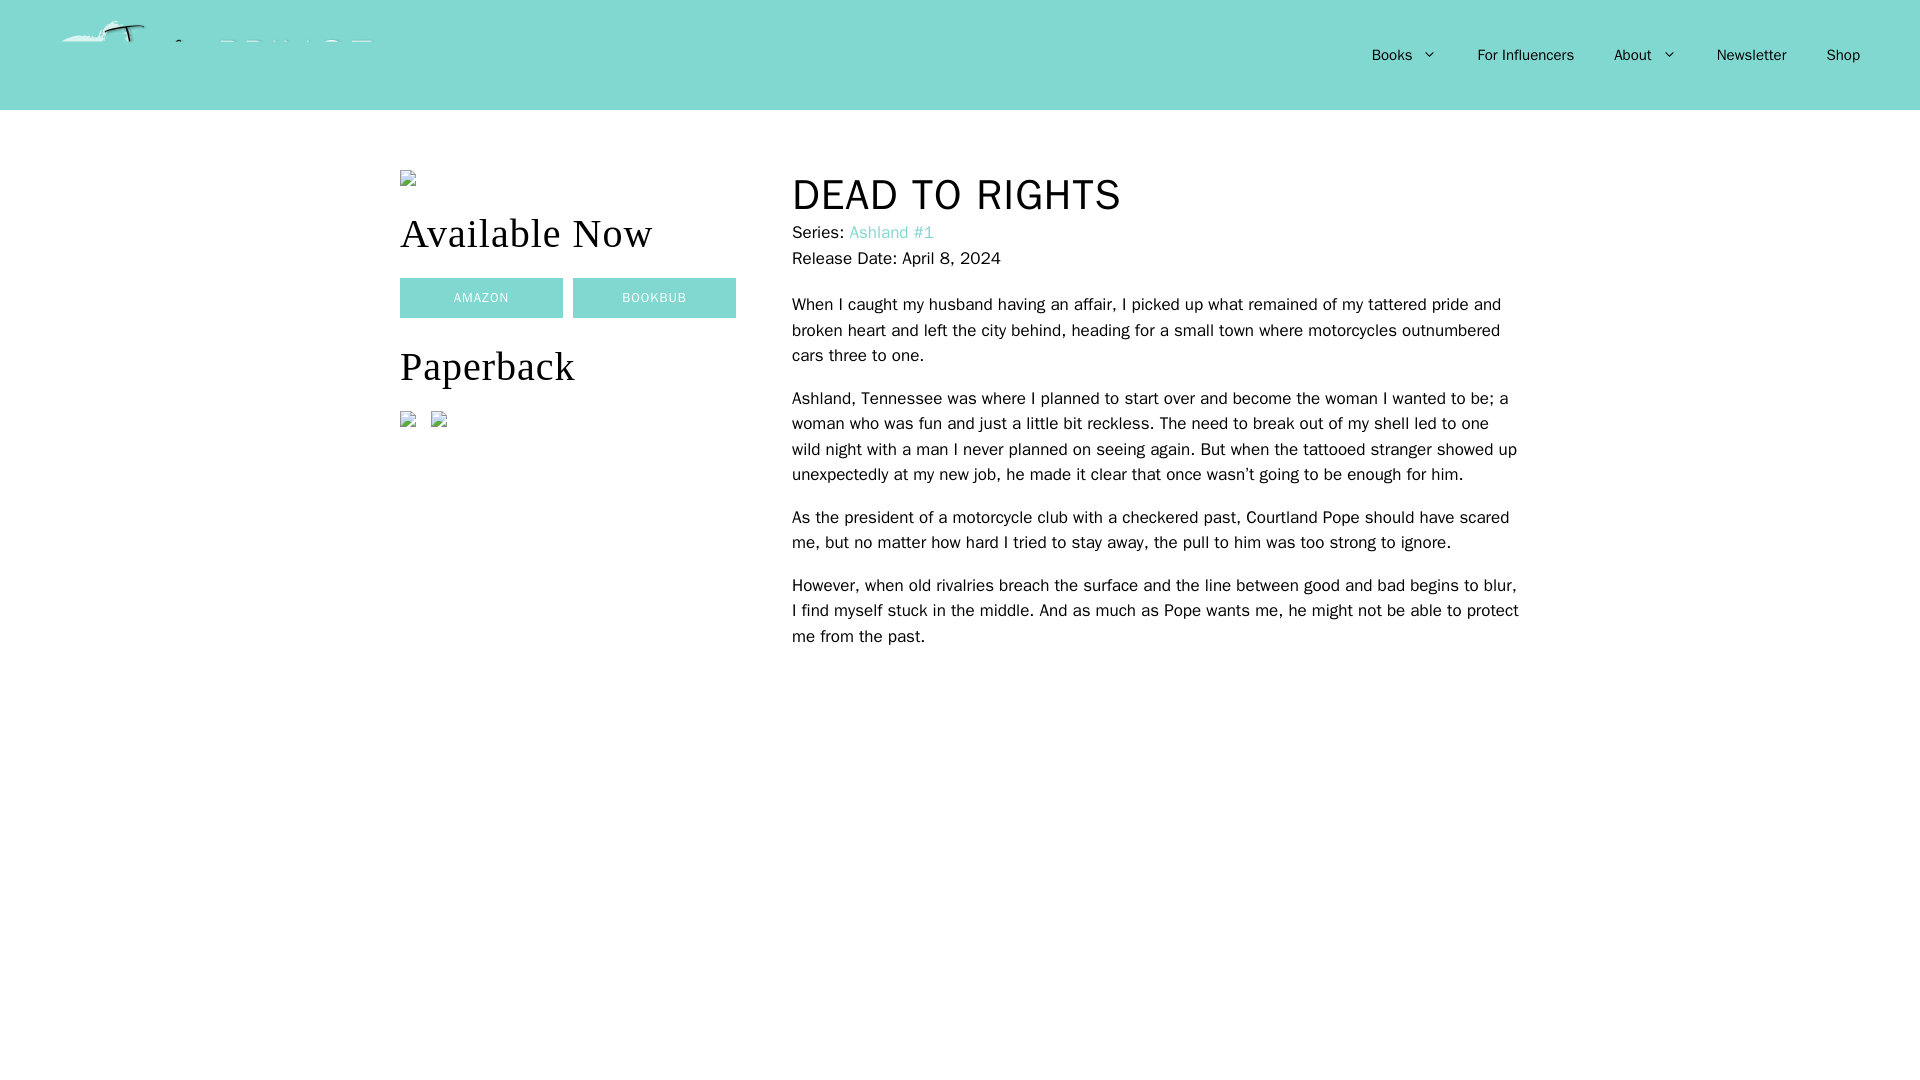  What do you see at coordinates (1525, 54) in the screenshot?
I see `For Influencers` at bounding box center [1525, 54].